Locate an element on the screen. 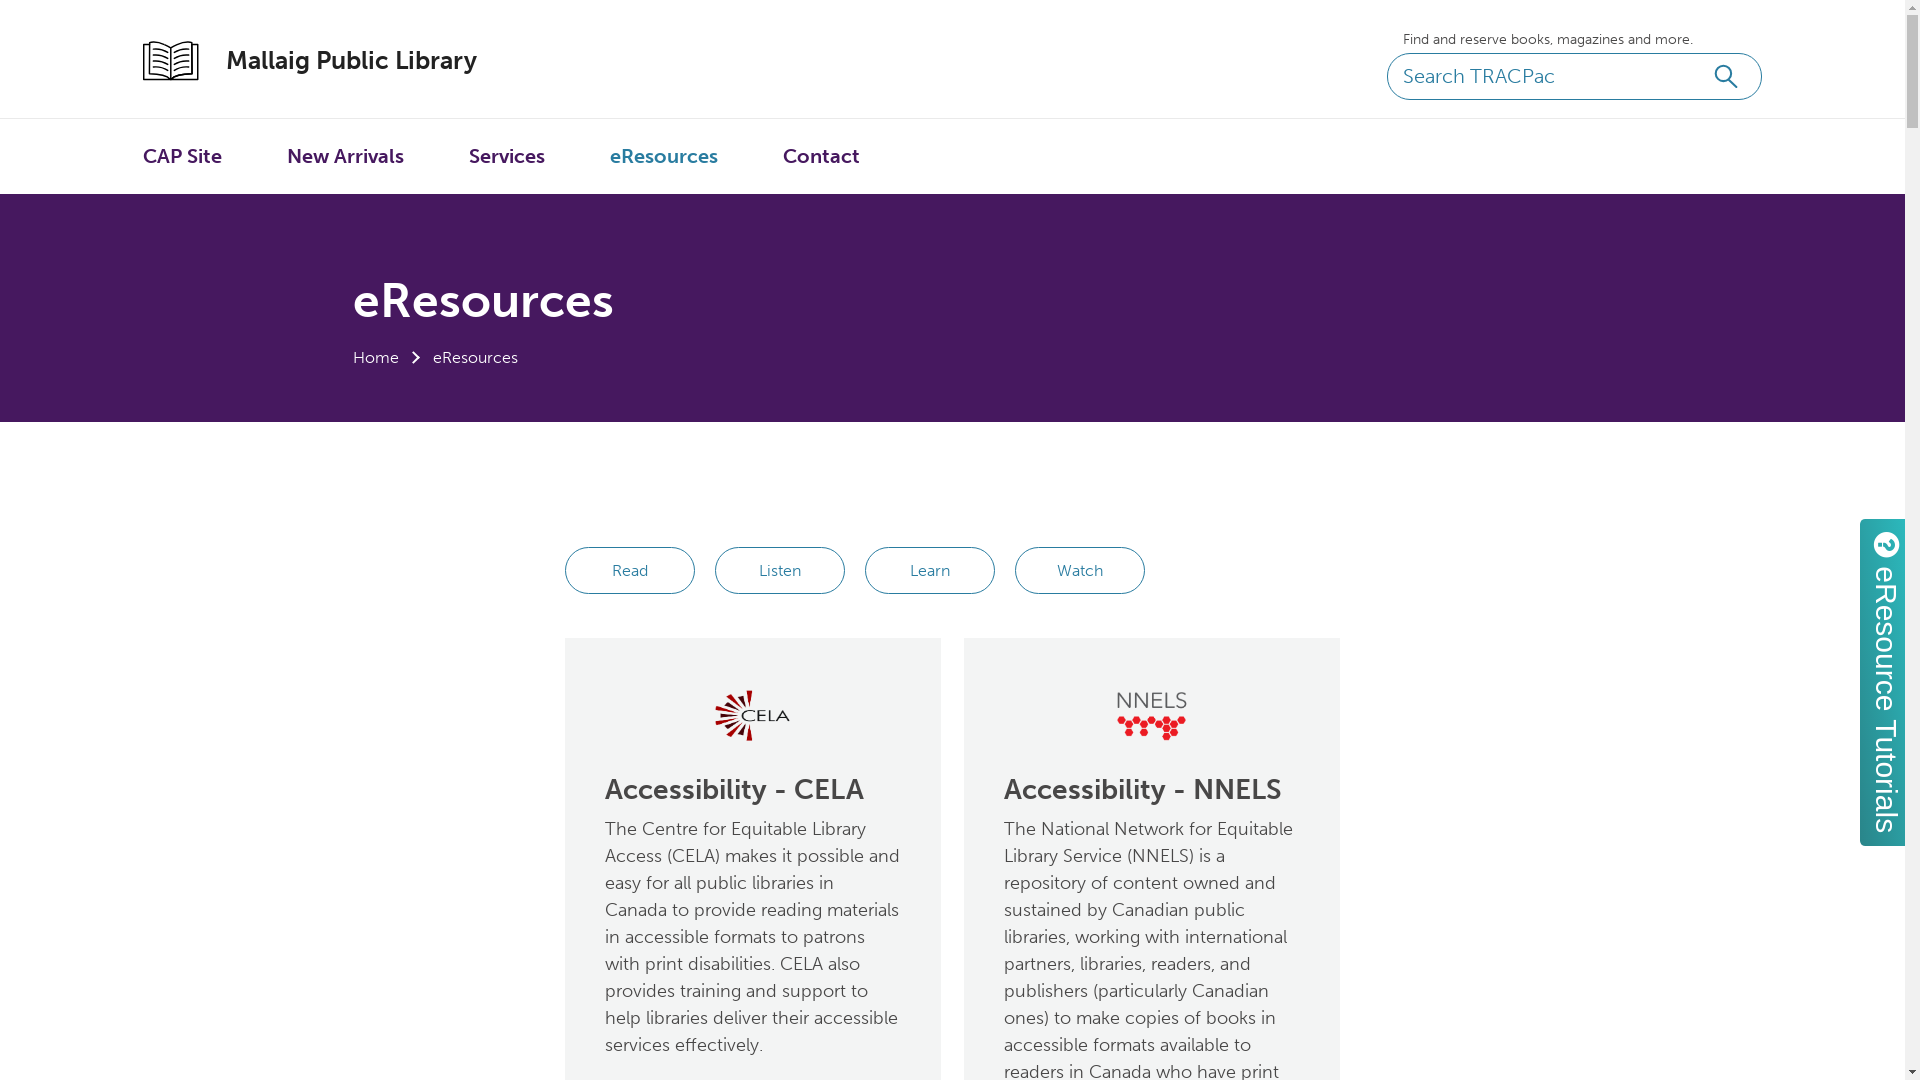  CAP Site is located at coordinates (182, 156).